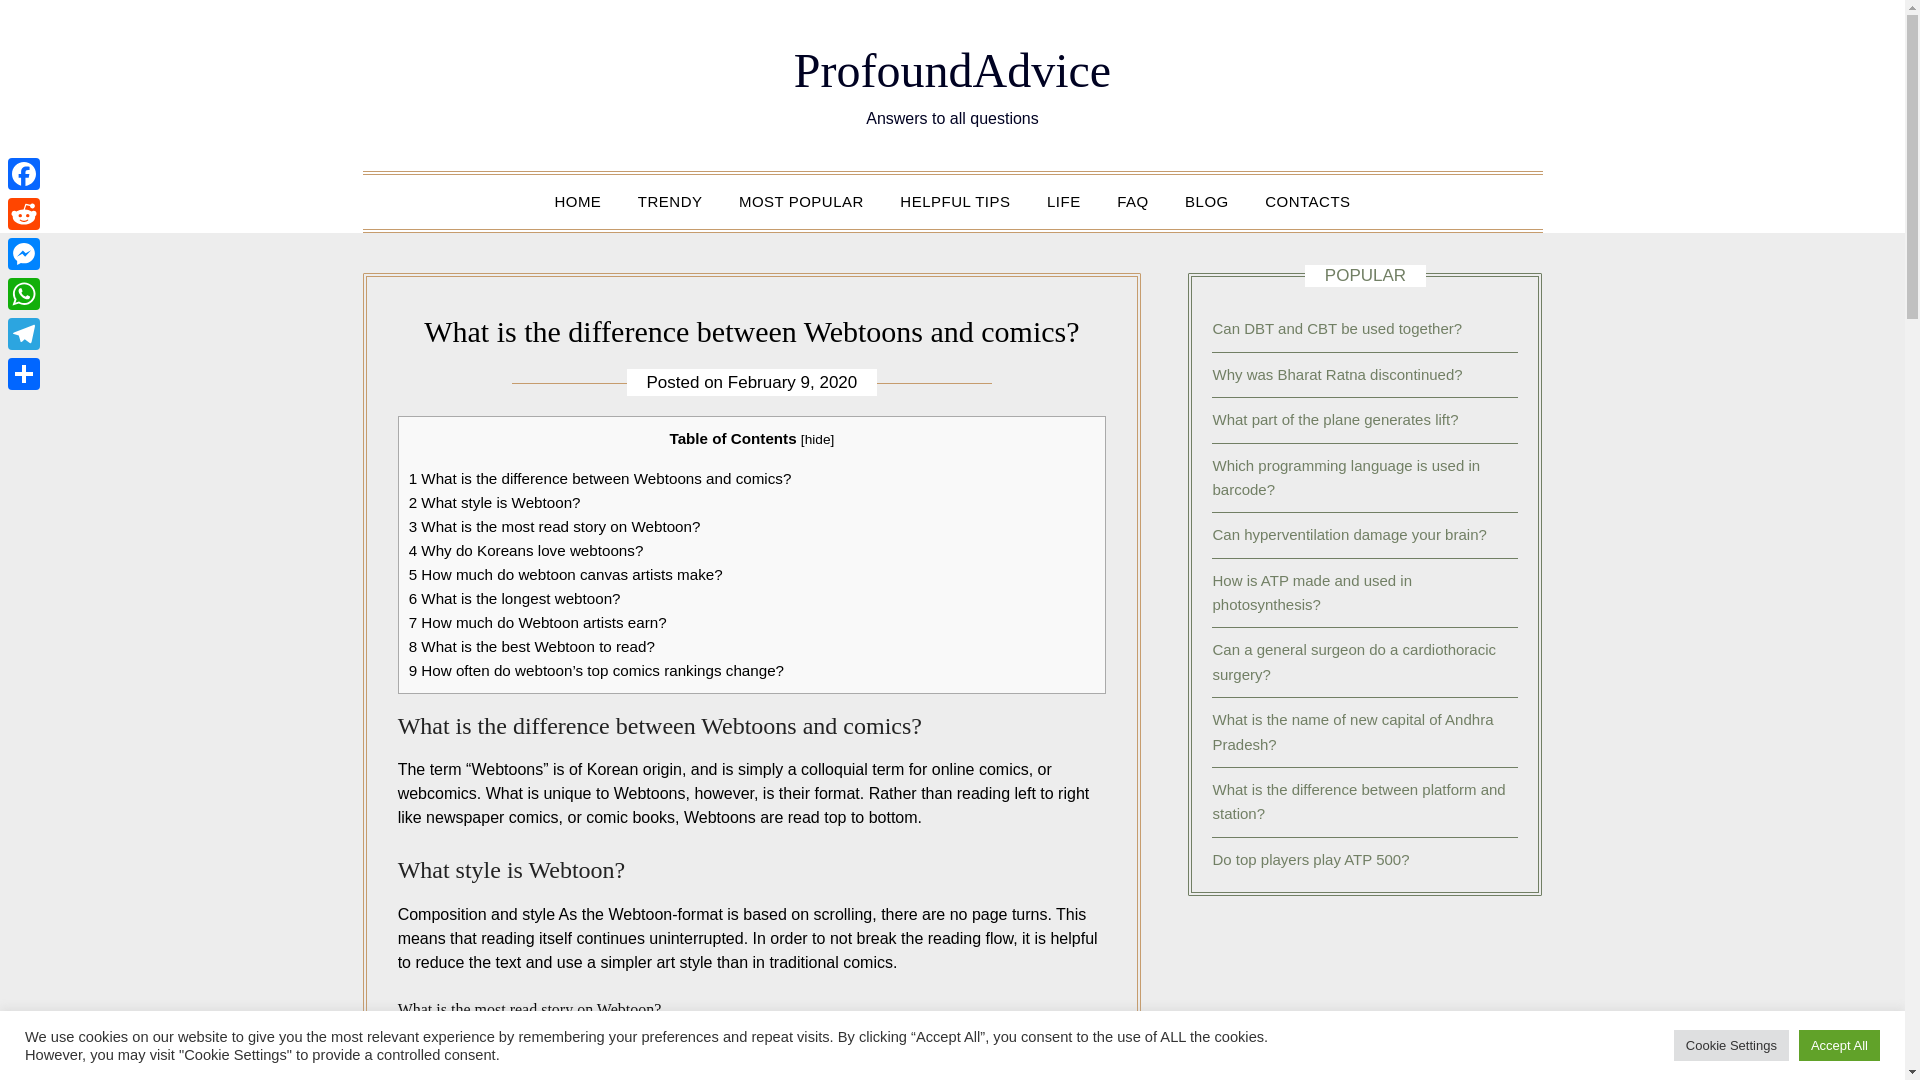 The image size is (1920, 1080). I want to click on Telegram, so click(24, 334).